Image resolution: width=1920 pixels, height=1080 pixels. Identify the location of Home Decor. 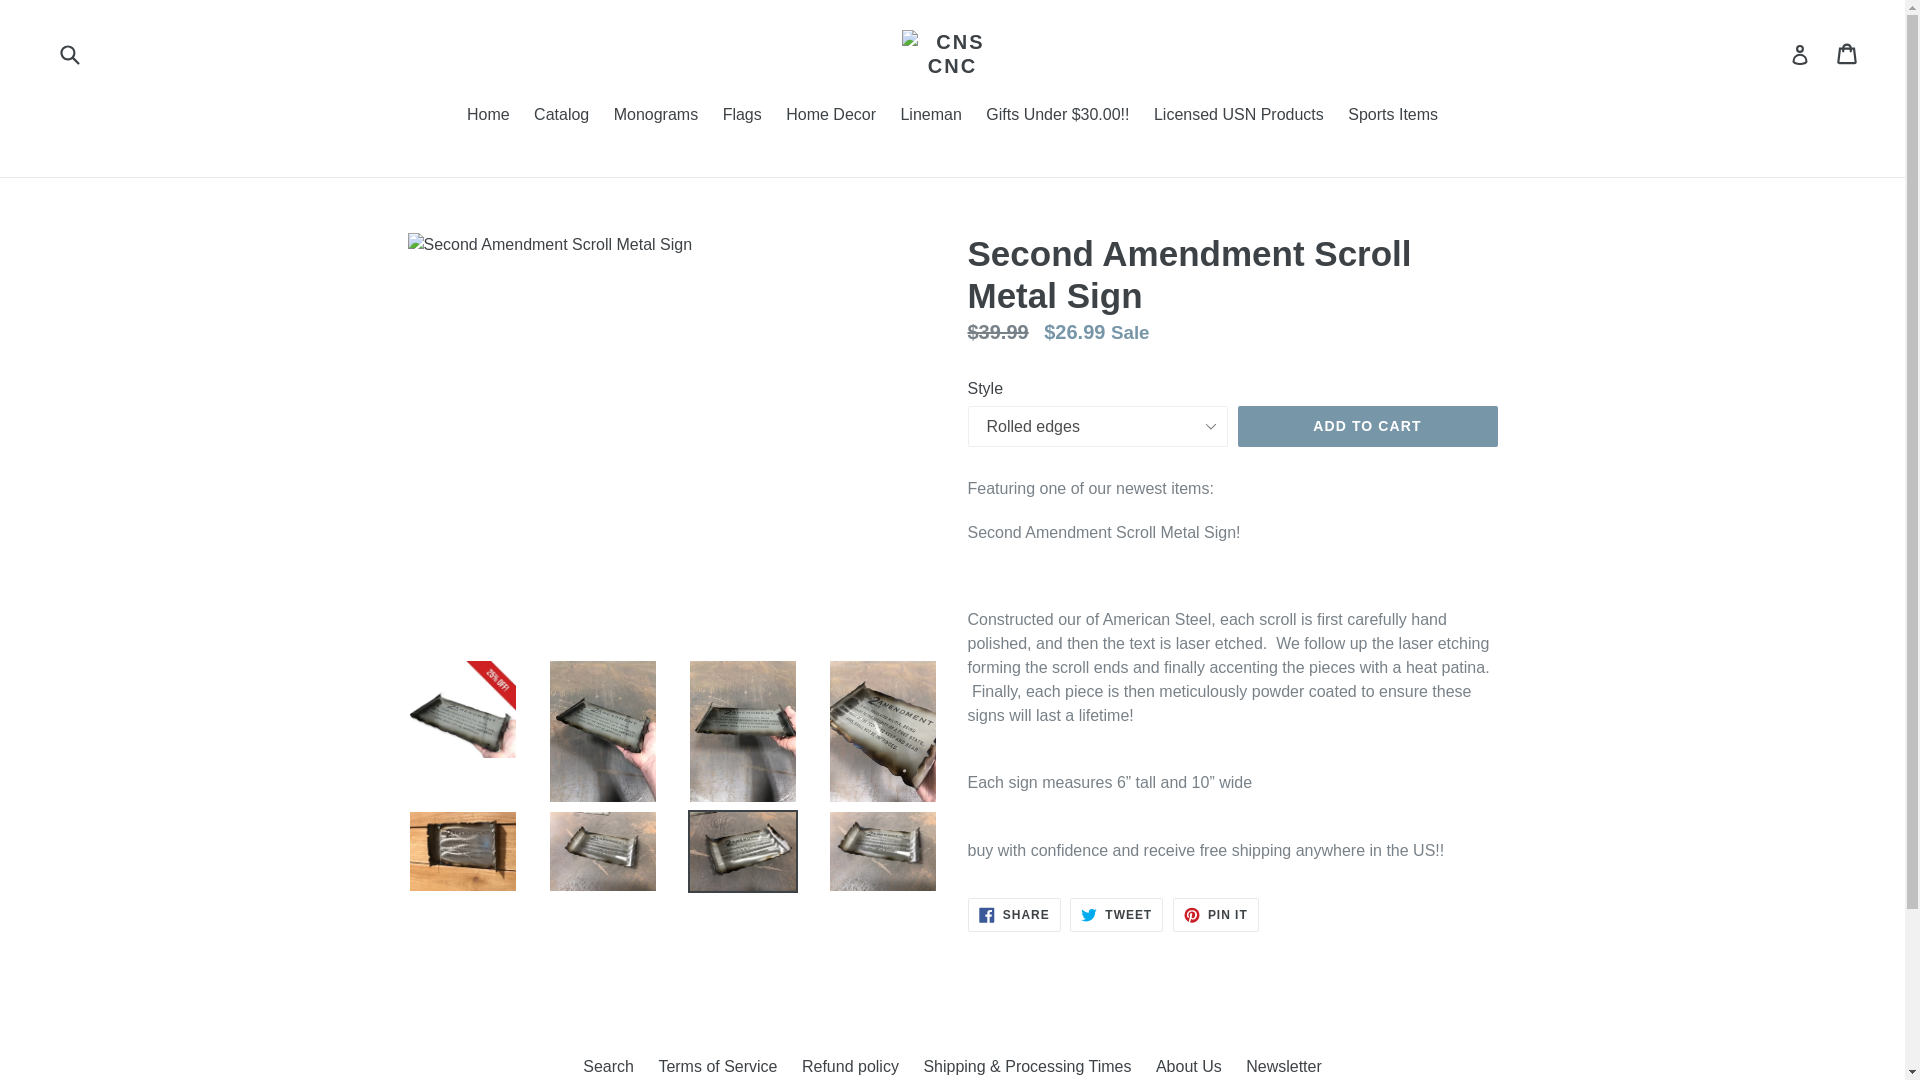
(930, 116).